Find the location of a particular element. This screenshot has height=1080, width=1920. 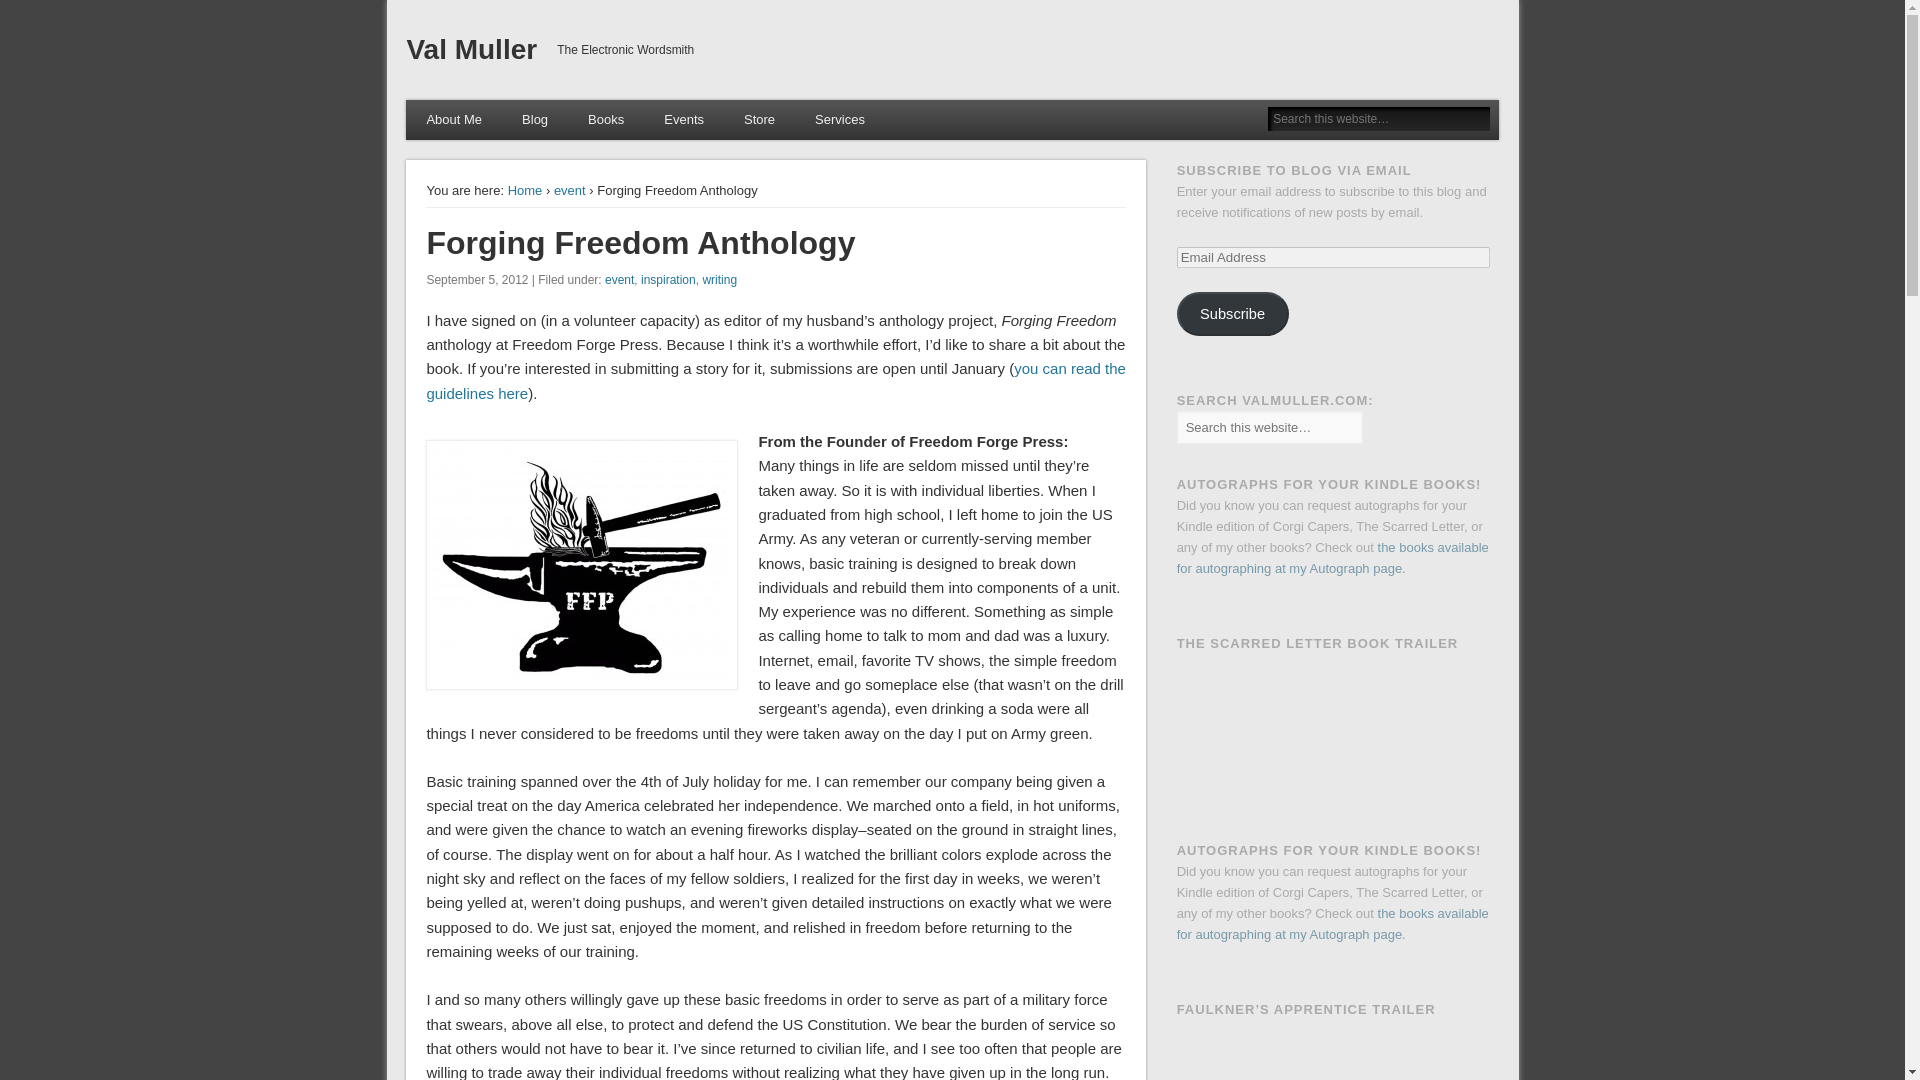

Search is located at coordinates (15, 10).